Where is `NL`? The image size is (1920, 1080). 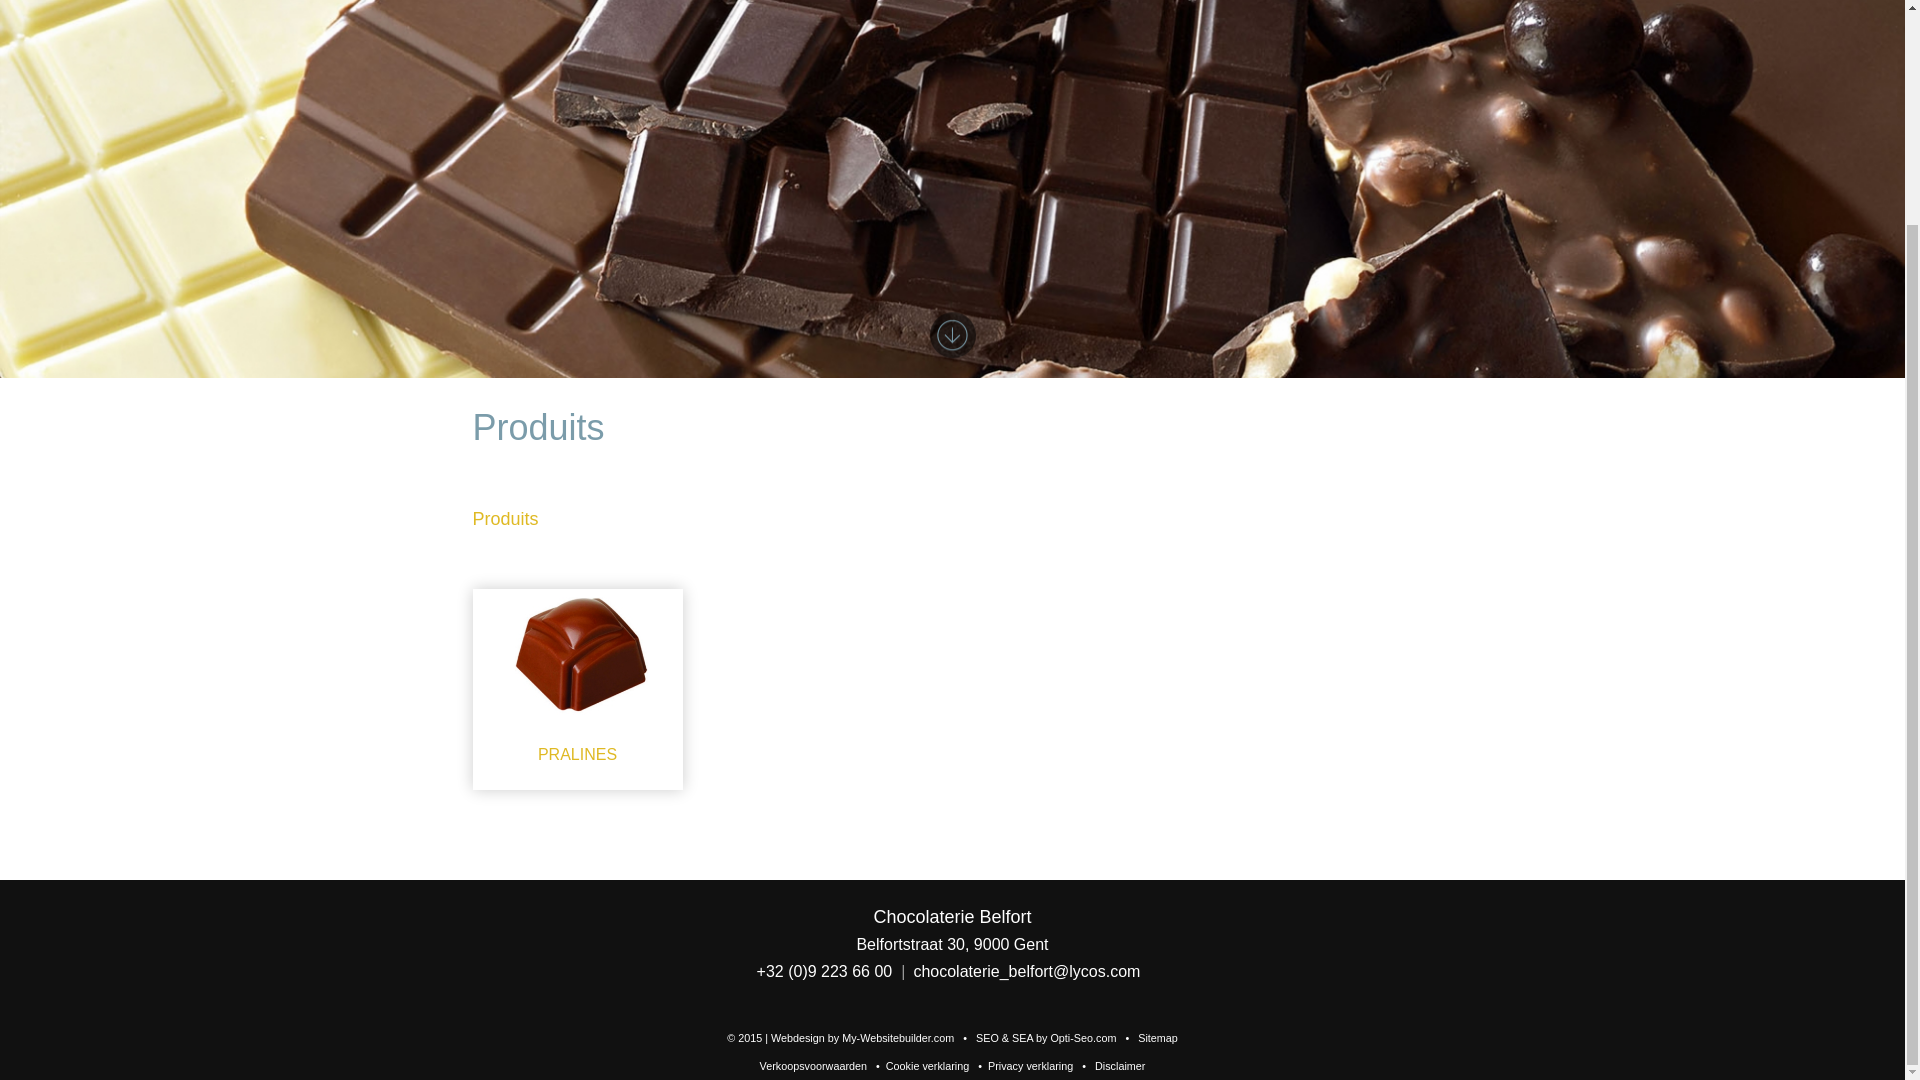 NL is located at coordinates (1359, 31).